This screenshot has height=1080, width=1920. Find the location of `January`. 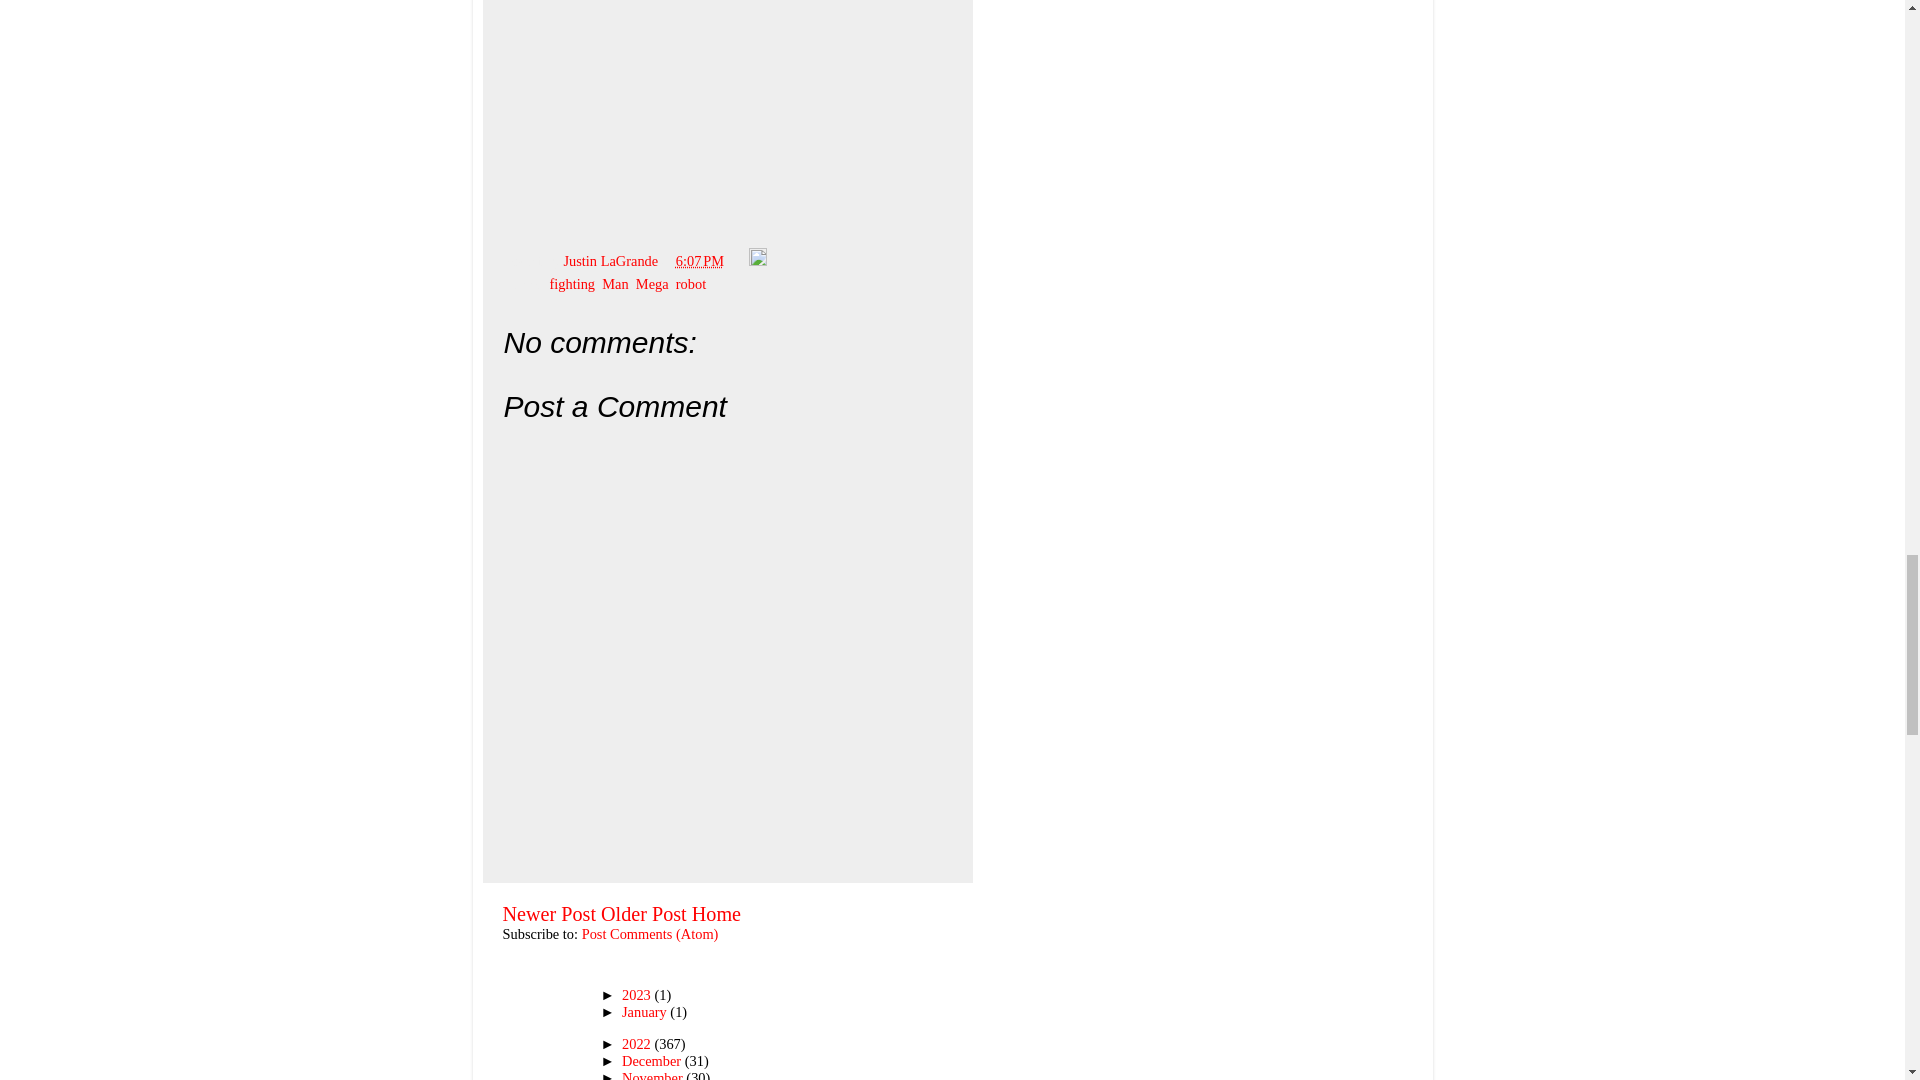

January is located at coordinates (646, 1012).